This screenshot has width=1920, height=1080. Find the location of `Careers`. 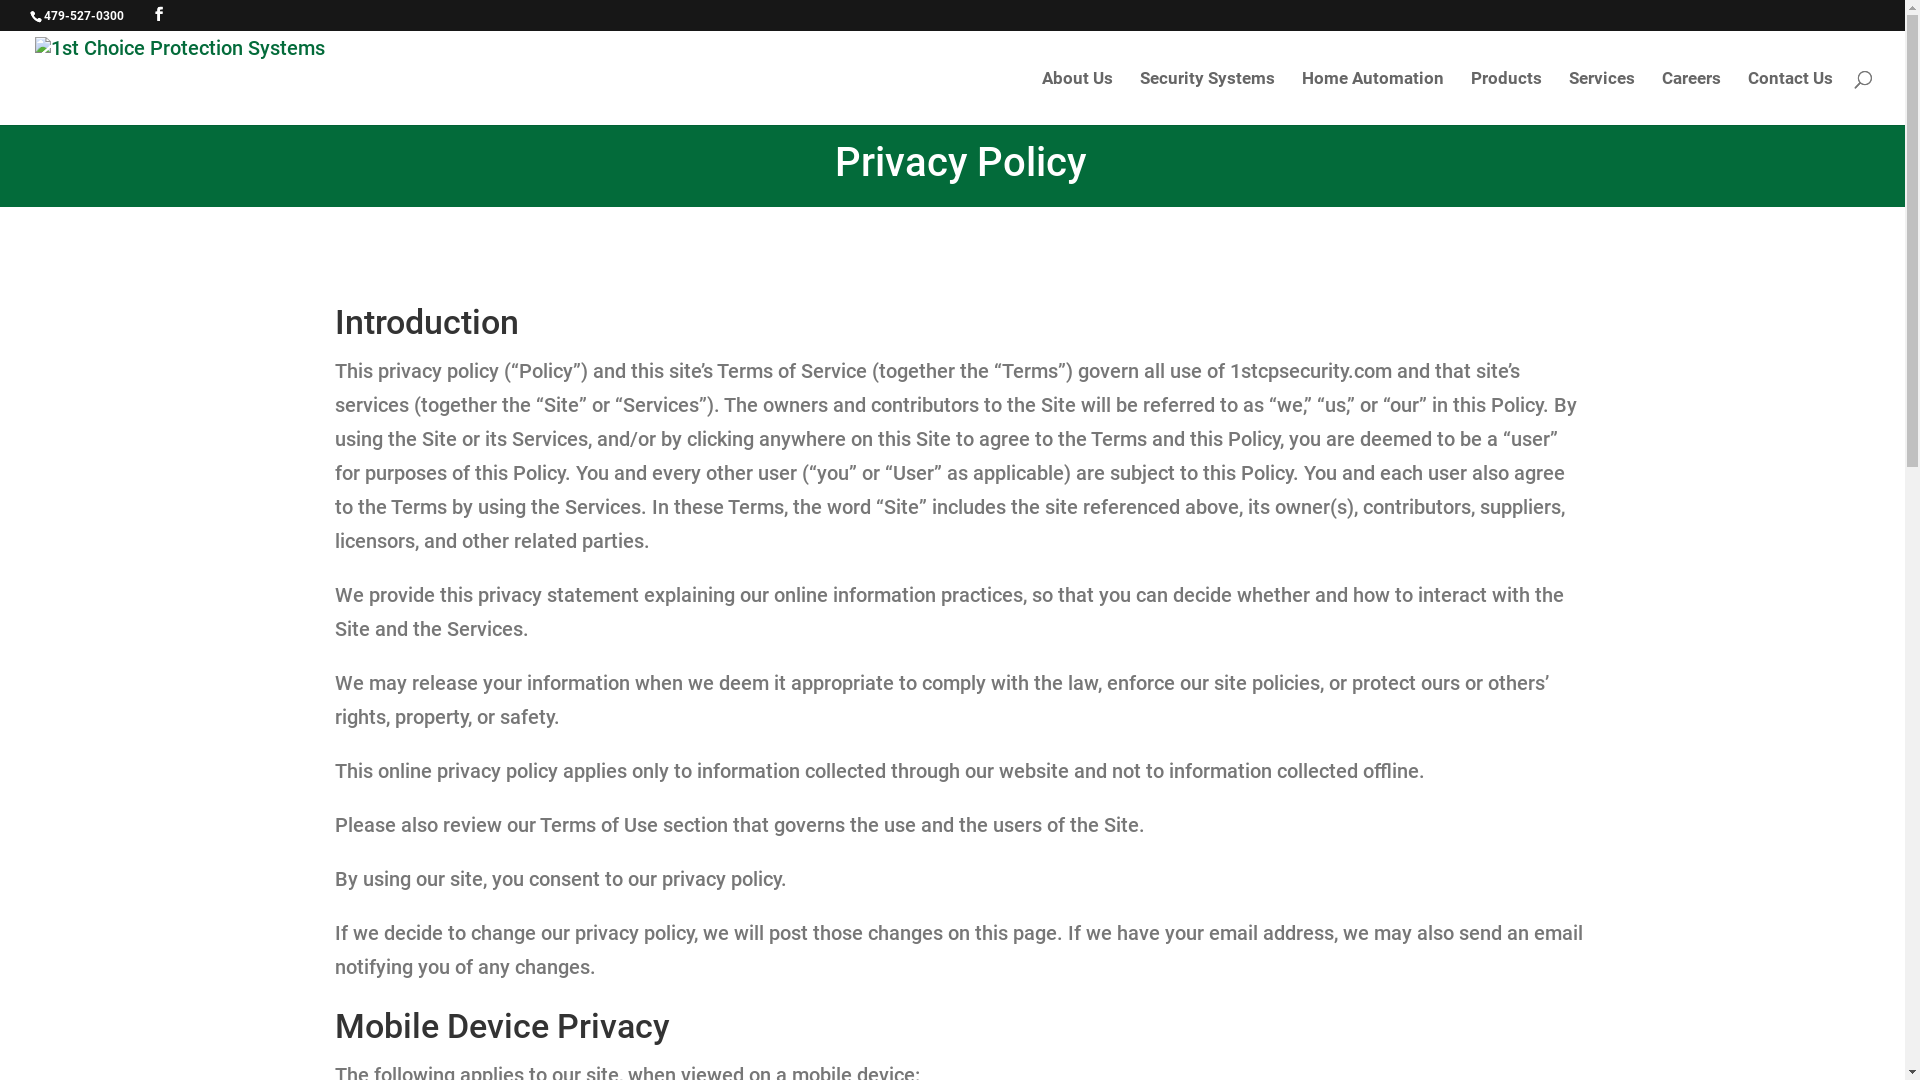

Careers is located at coordinates (1692, 98).